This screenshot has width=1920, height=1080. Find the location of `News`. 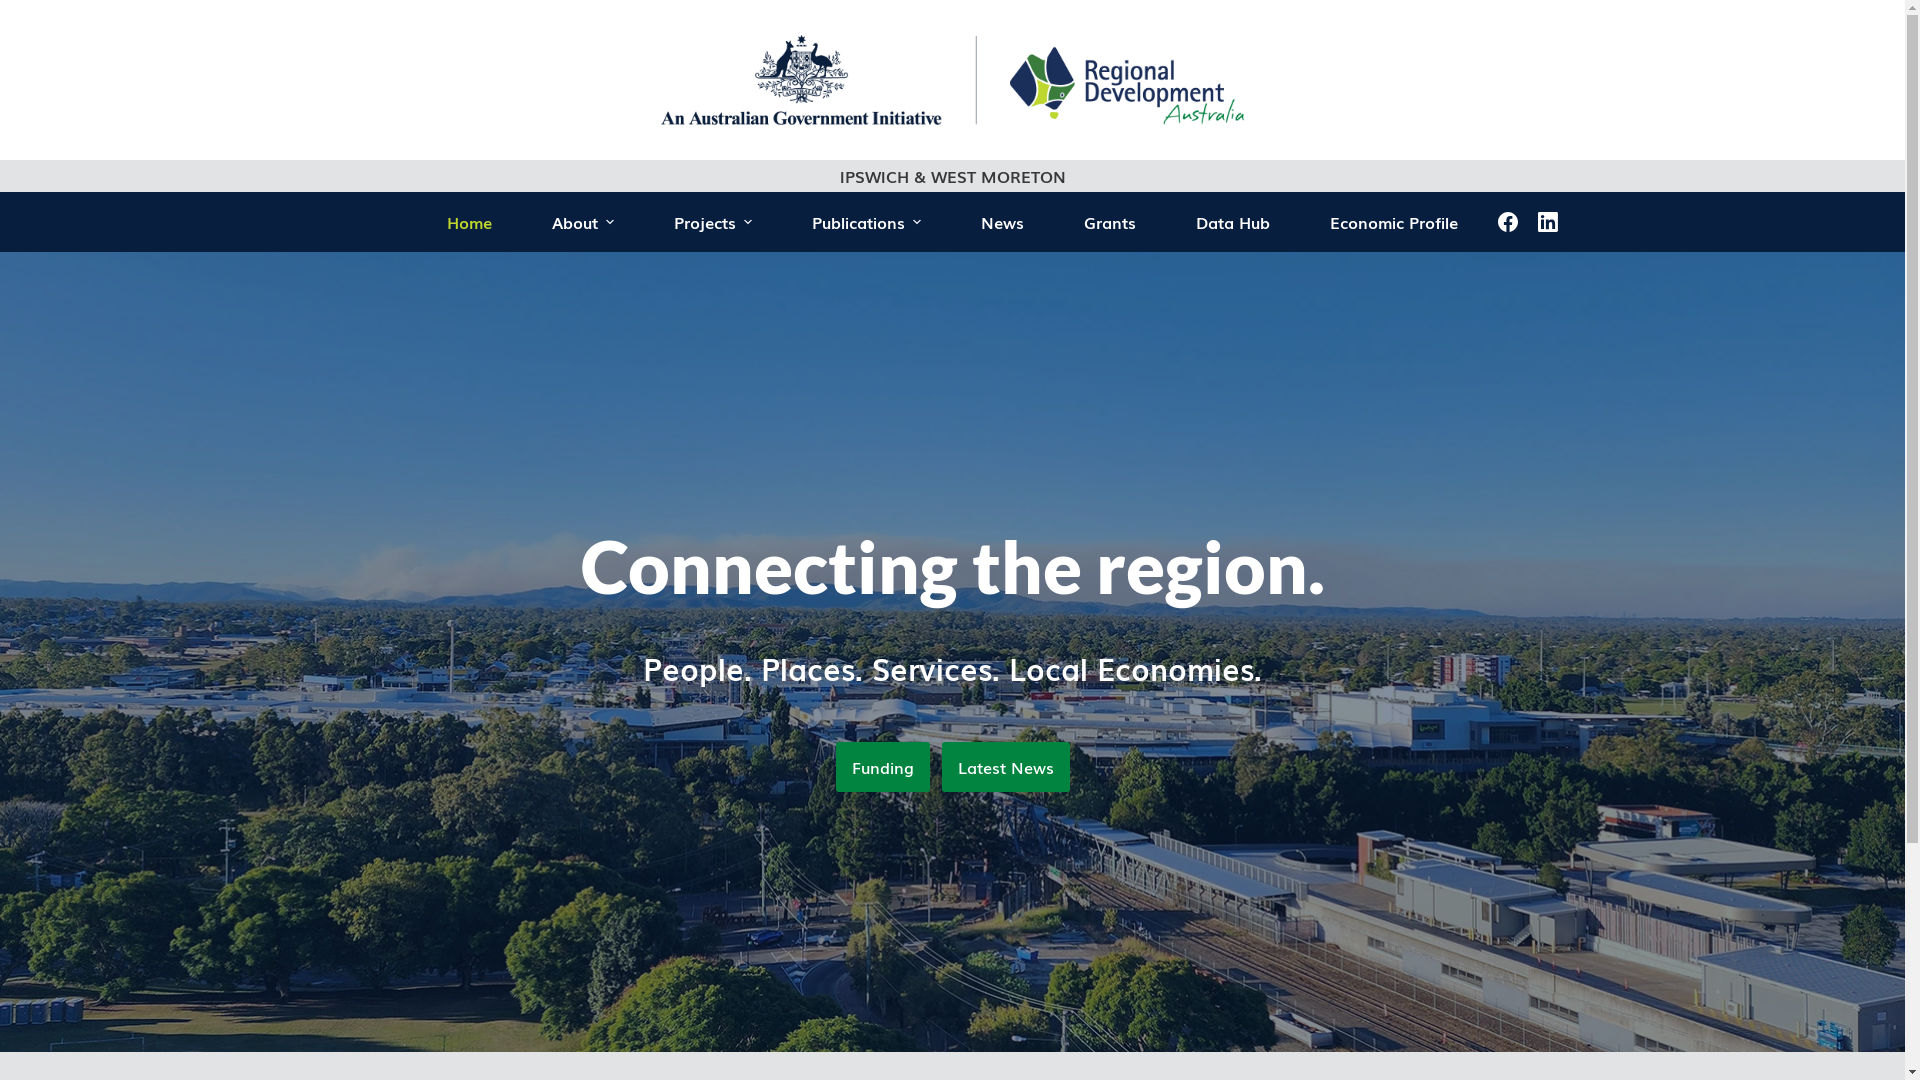

News is located at coordinates (1002, 222).